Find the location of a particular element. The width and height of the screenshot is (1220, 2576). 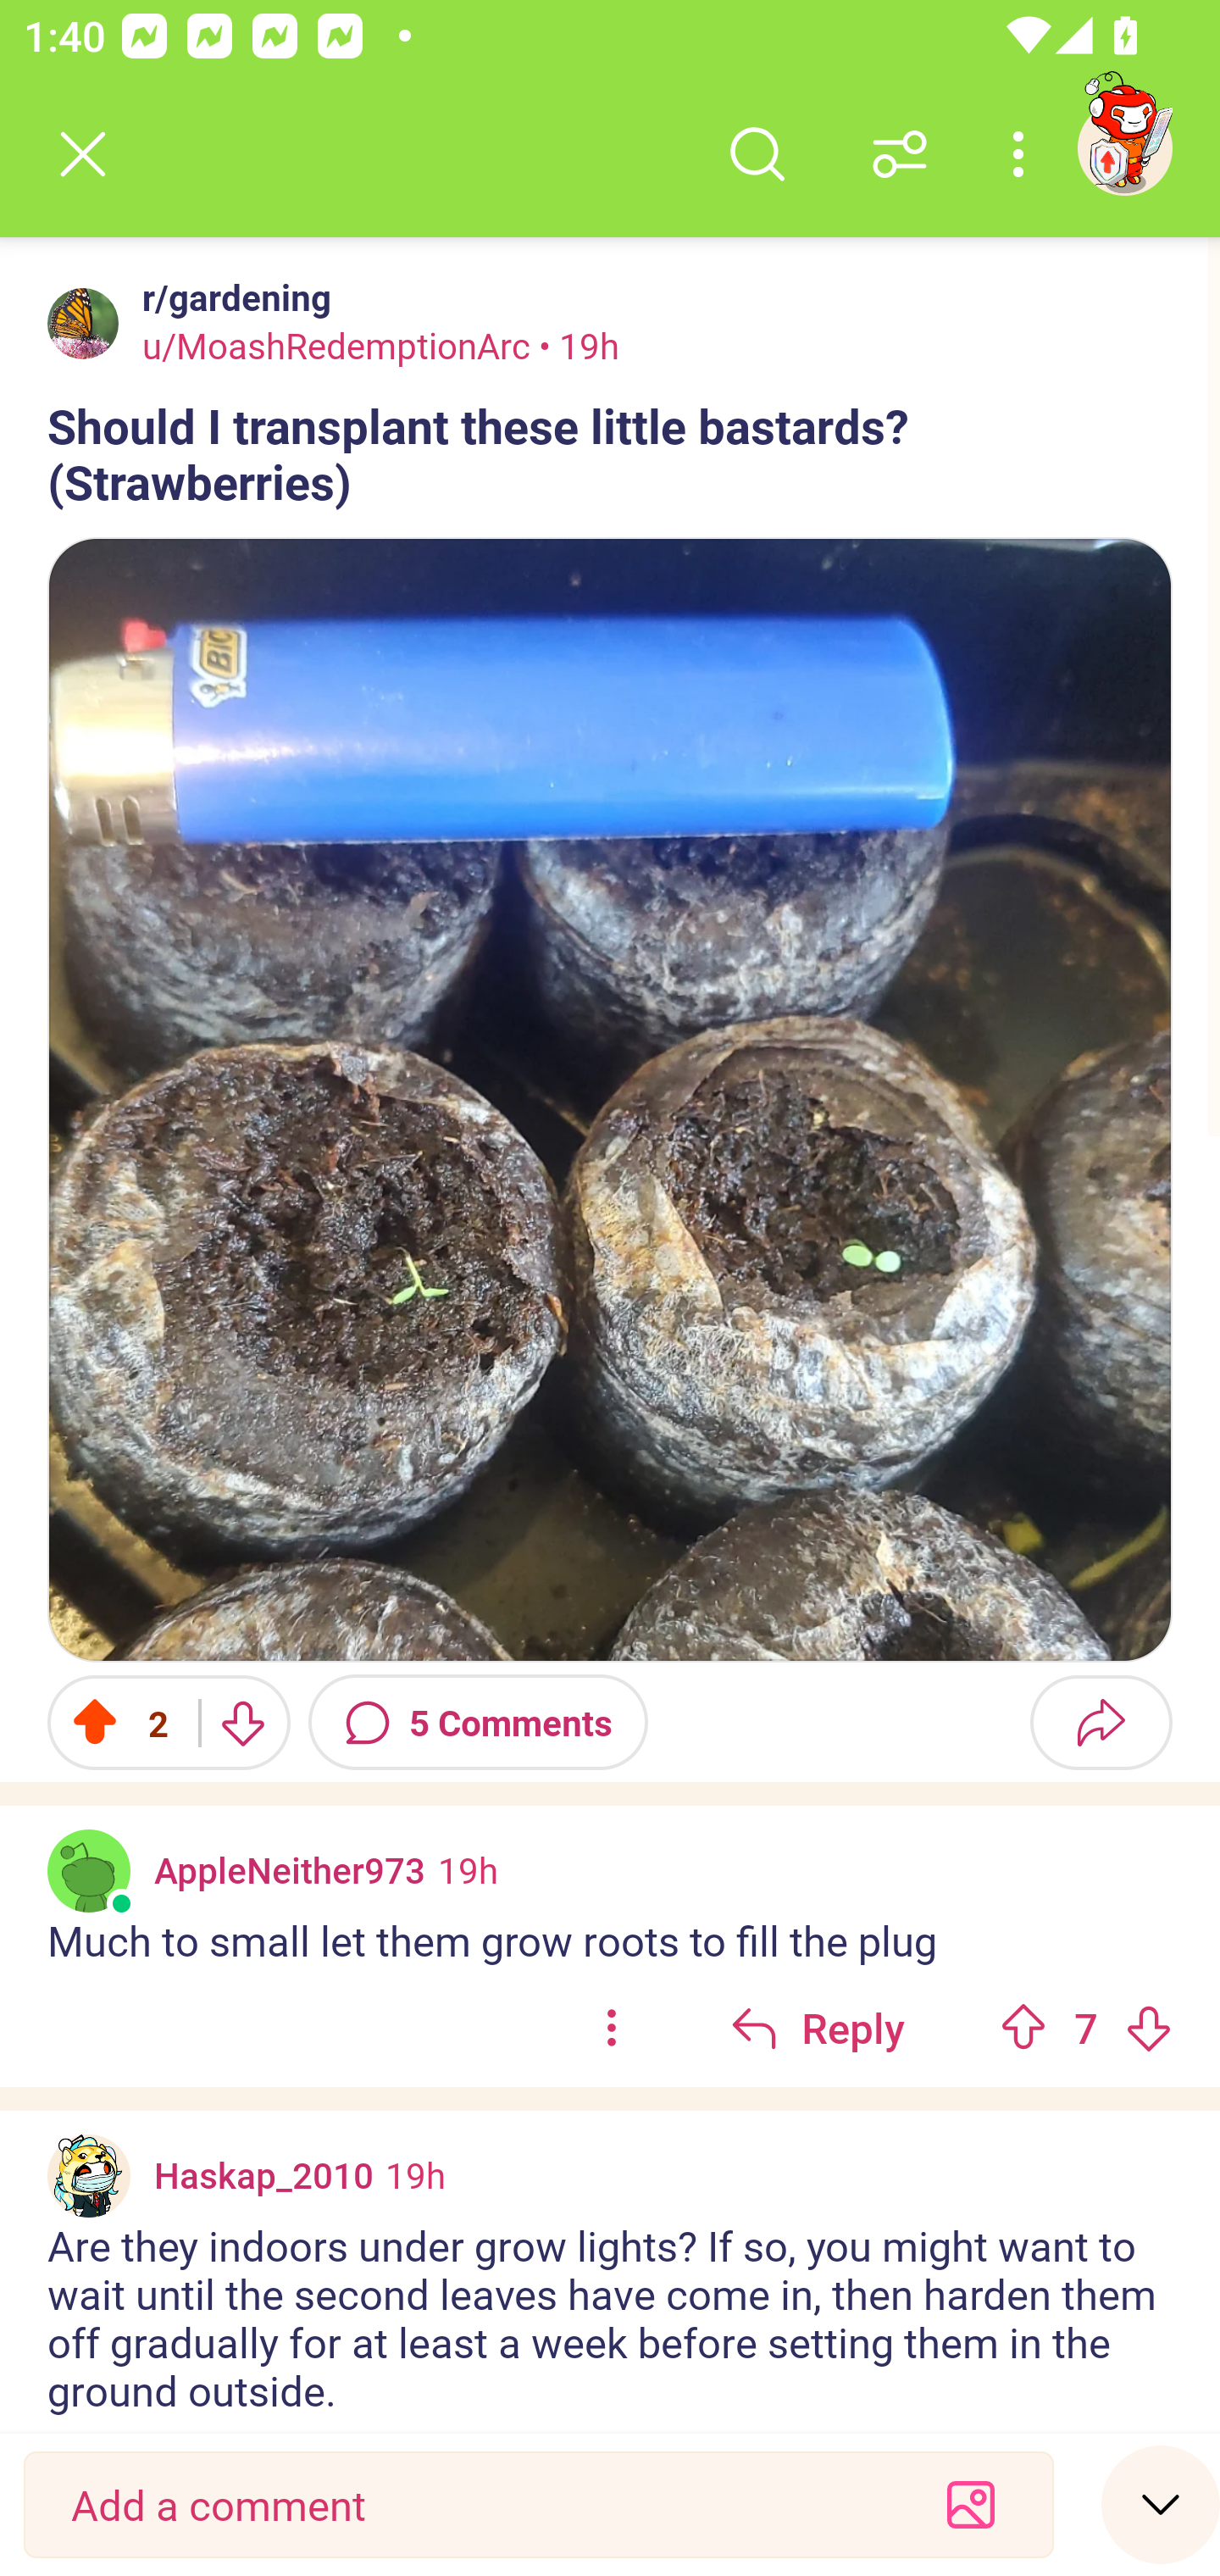

Sort comments is located at coordinates (900, 154).